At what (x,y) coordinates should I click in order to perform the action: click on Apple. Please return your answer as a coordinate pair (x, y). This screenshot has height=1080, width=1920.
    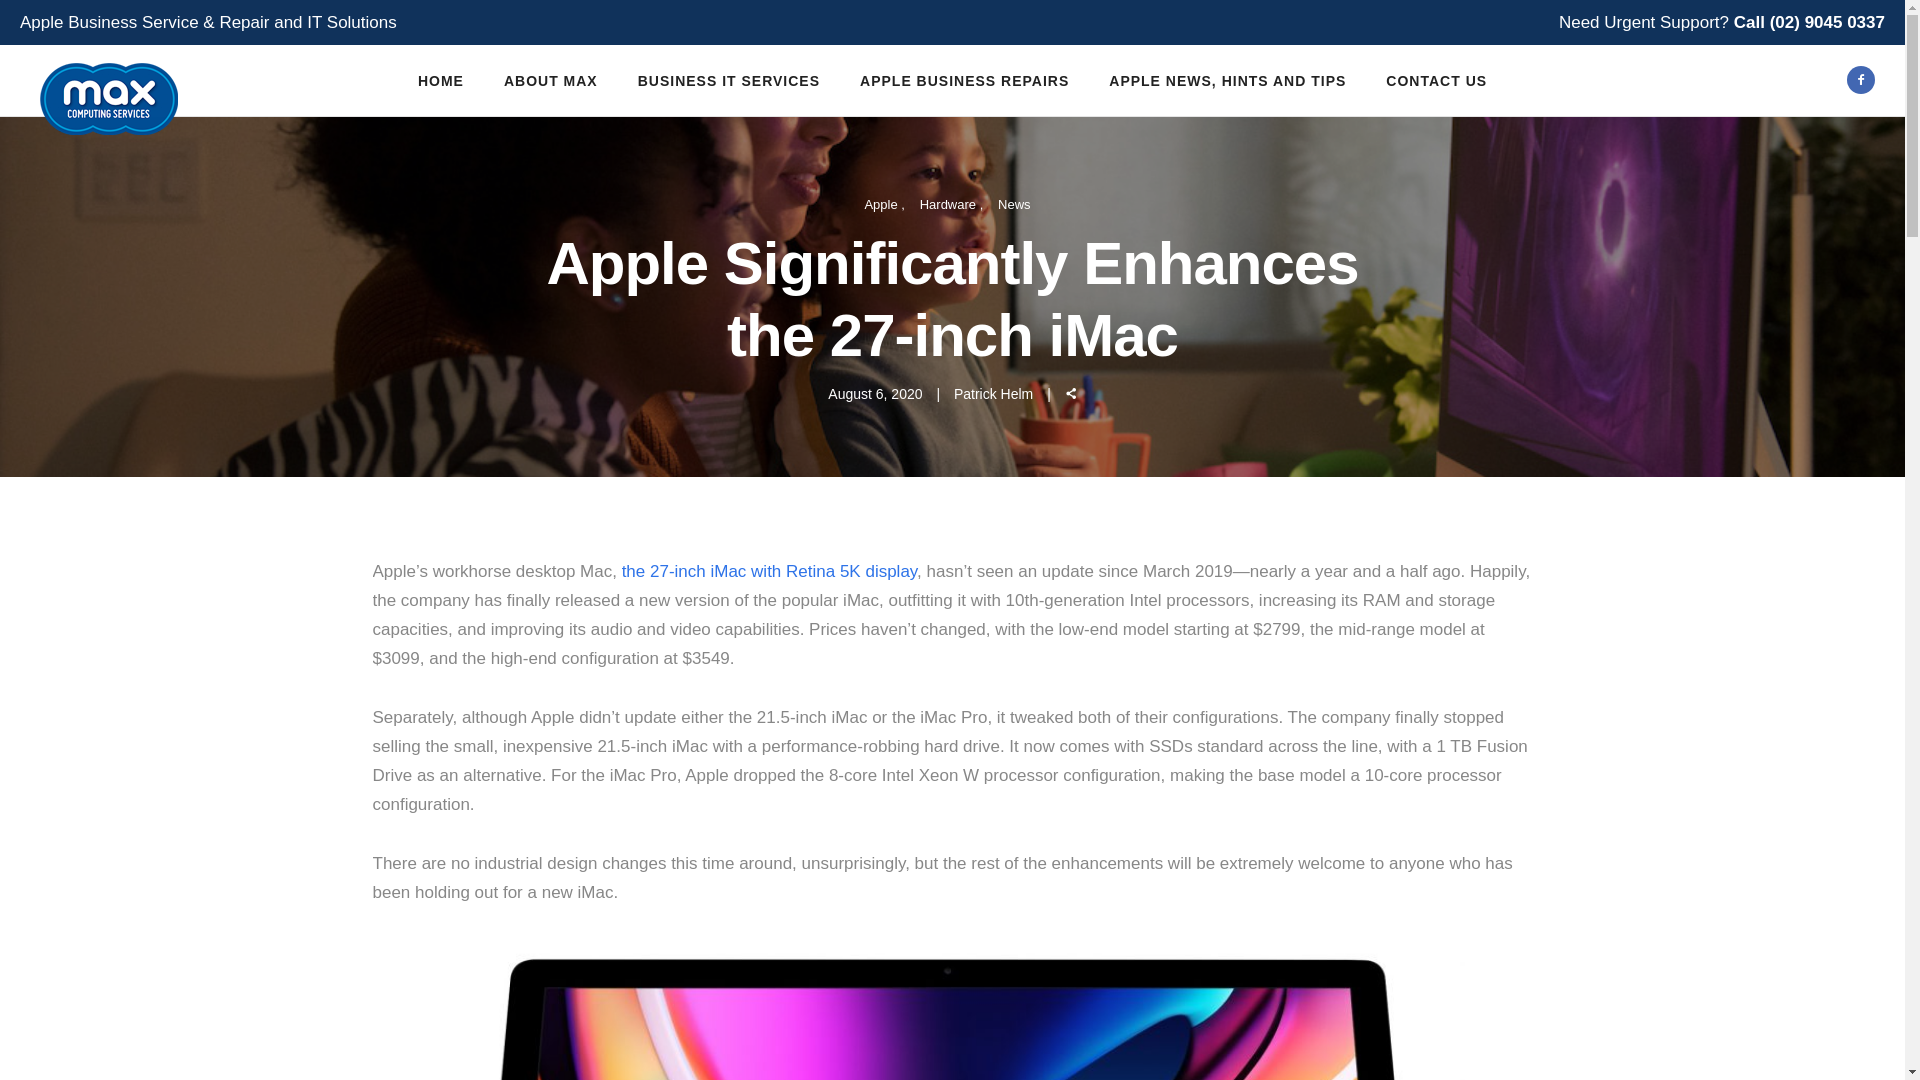
    Looking at the image, I should click on (884, 204).